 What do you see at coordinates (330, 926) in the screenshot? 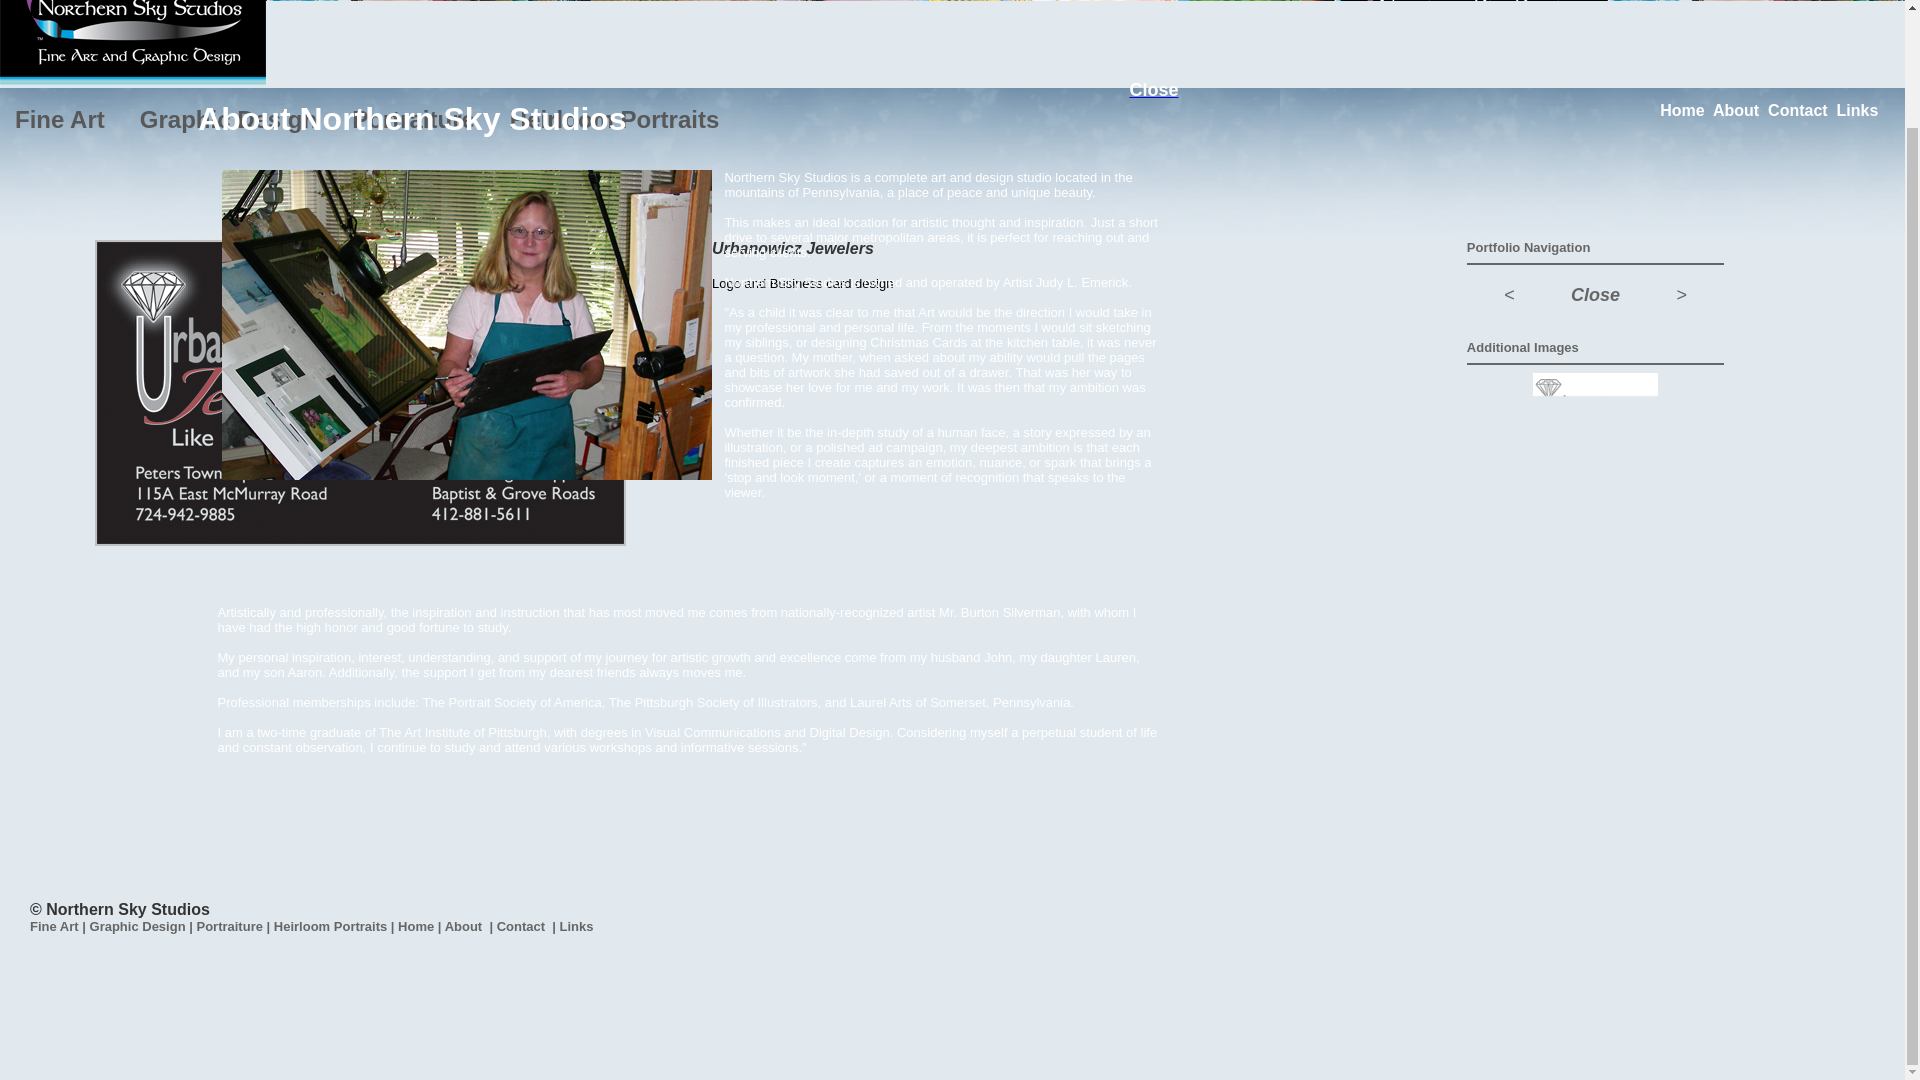
I see `Heirloom Portraits` at bounding box center [330, 926].